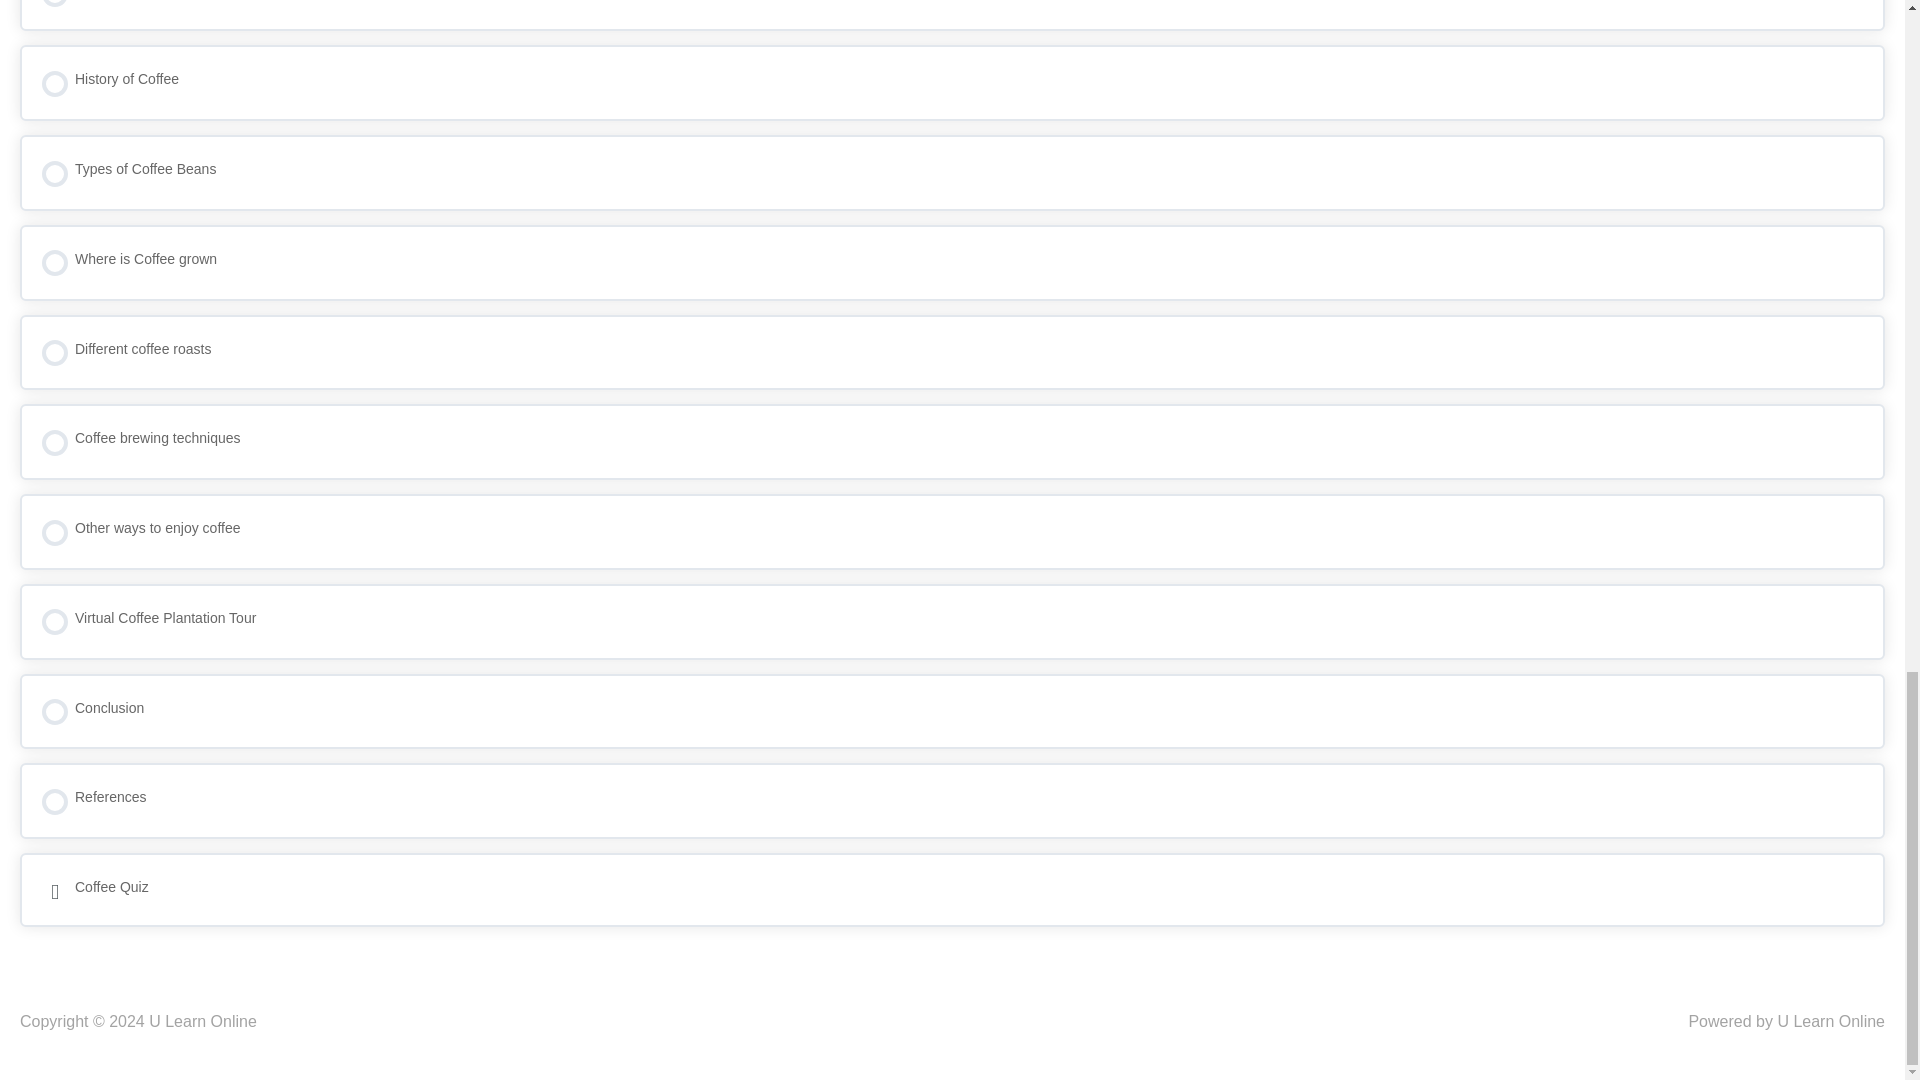 Image resolution: width=1920 pixels, height=1080 pixels. I want to click on Coffee brewing techniques, so click(952, 441).